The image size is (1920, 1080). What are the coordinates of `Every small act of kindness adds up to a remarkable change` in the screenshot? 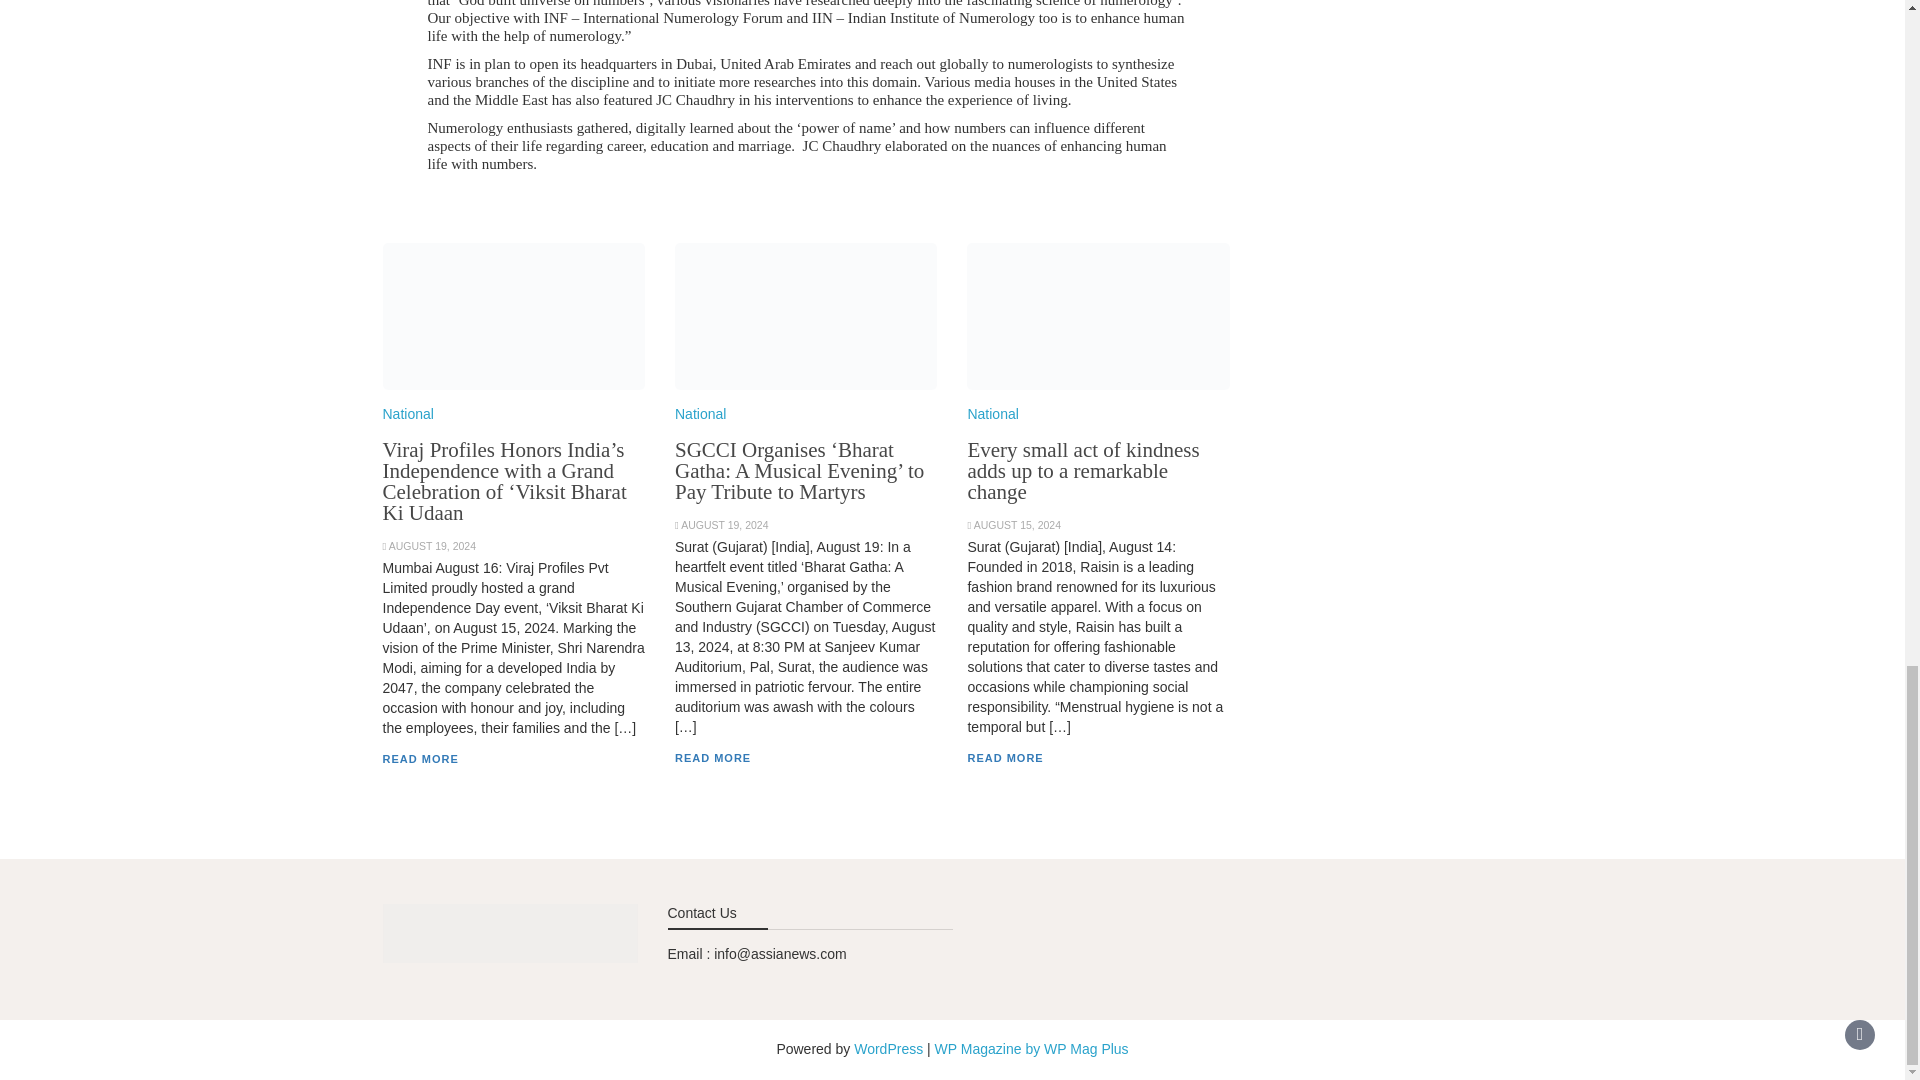 It's located at (1082, 471).